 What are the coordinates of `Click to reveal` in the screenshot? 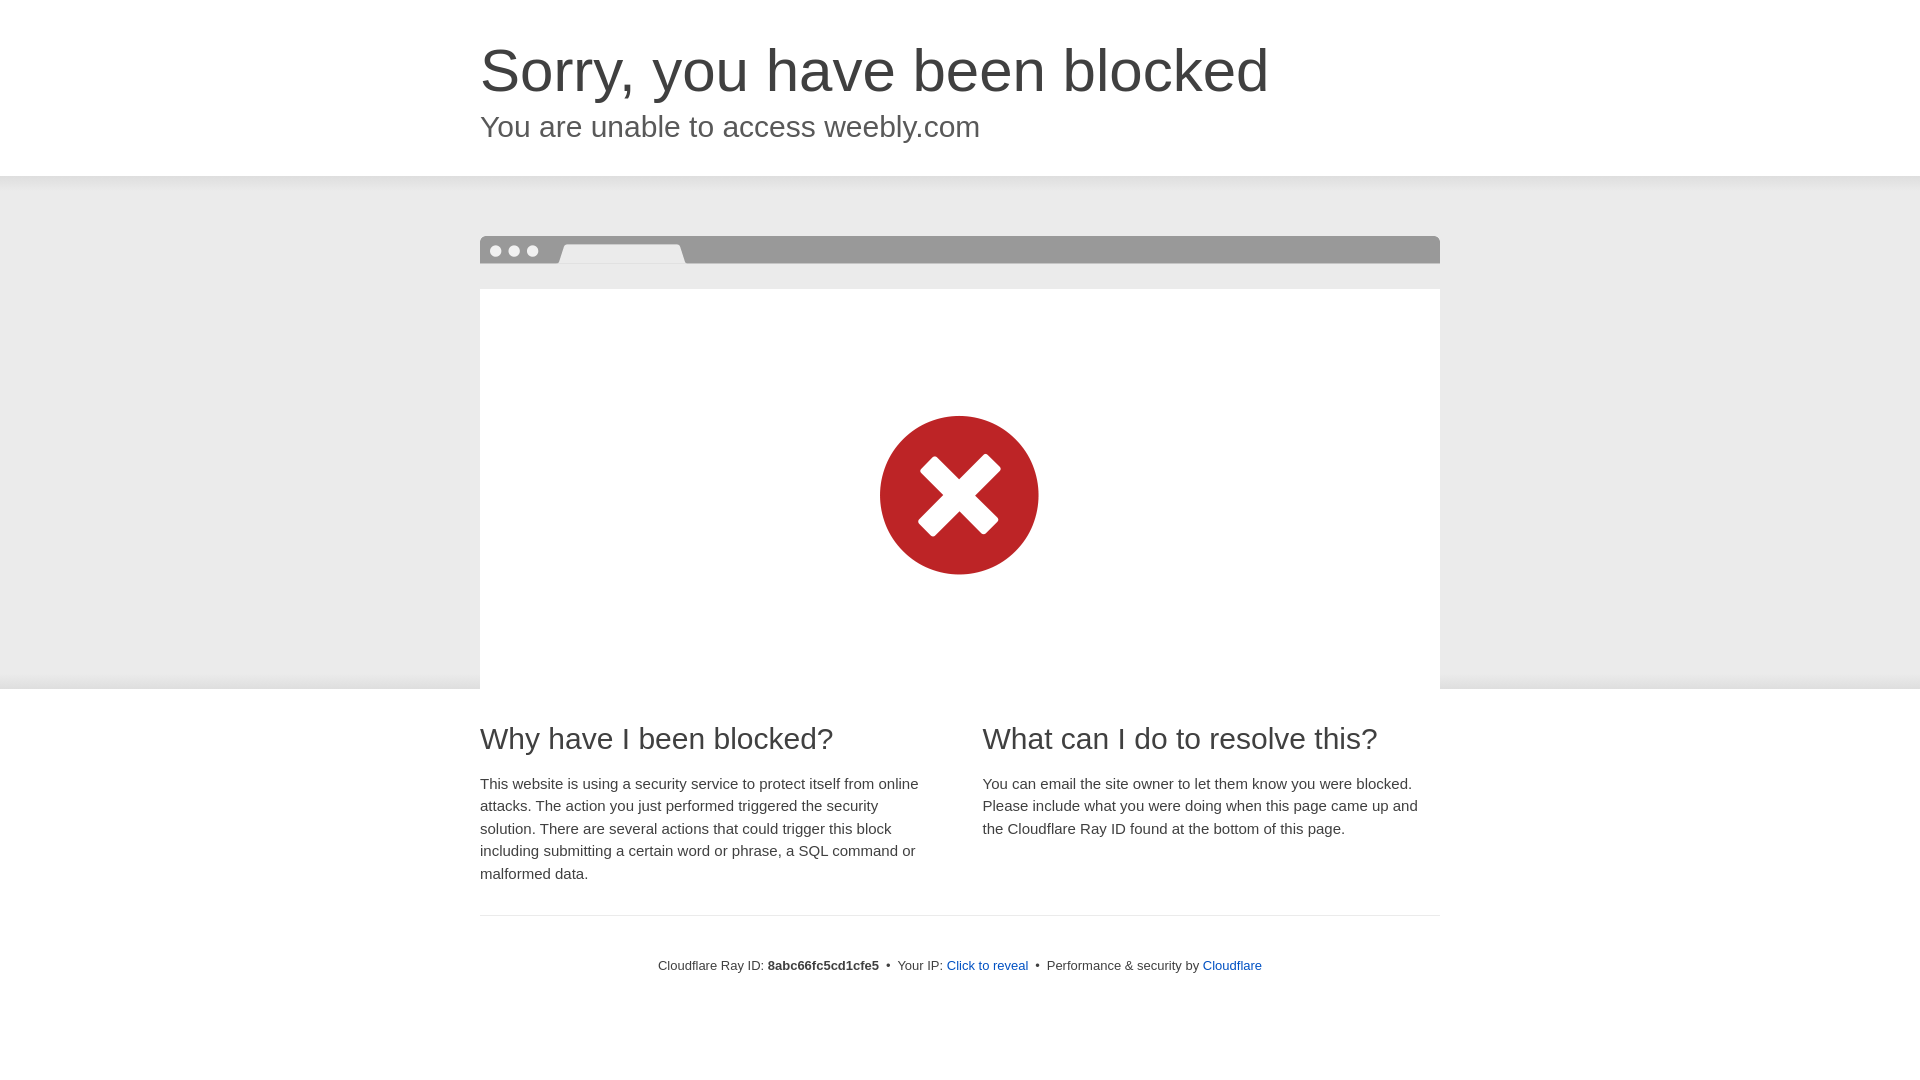 It's located at (988, 966).